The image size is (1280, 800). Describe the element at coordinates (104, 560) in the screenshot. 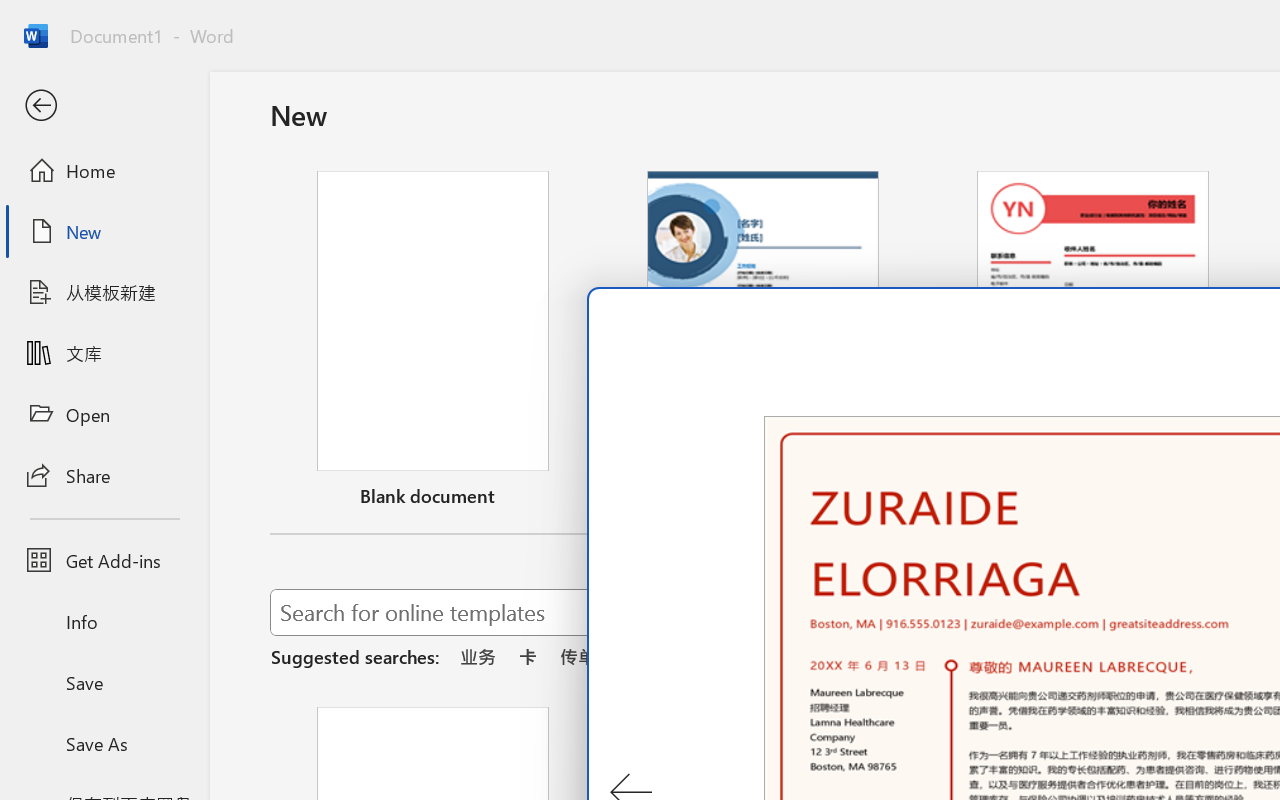

I see `Get Add-ins` at that location.